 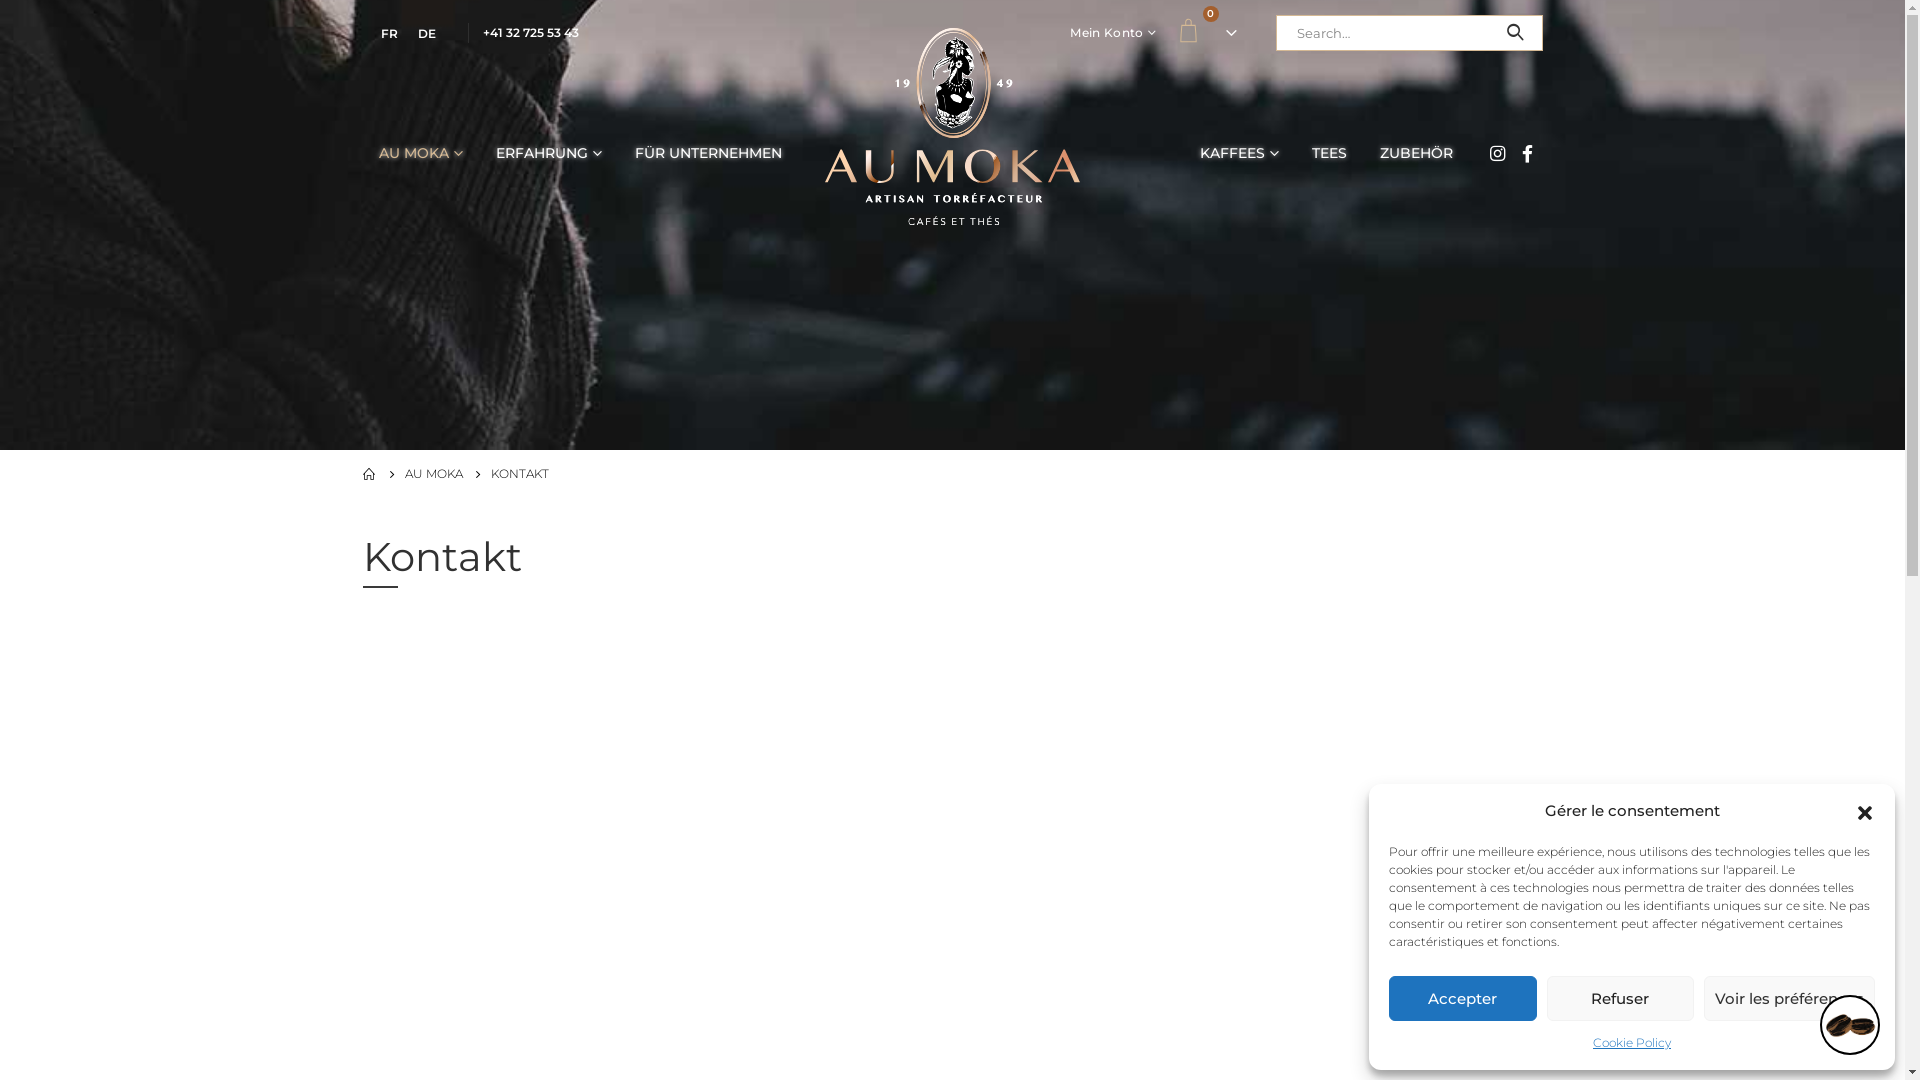 What do you see at coordinates (433, 474) in the screenshot?
I see `AU MOKA` at bounding box center [433, 474].